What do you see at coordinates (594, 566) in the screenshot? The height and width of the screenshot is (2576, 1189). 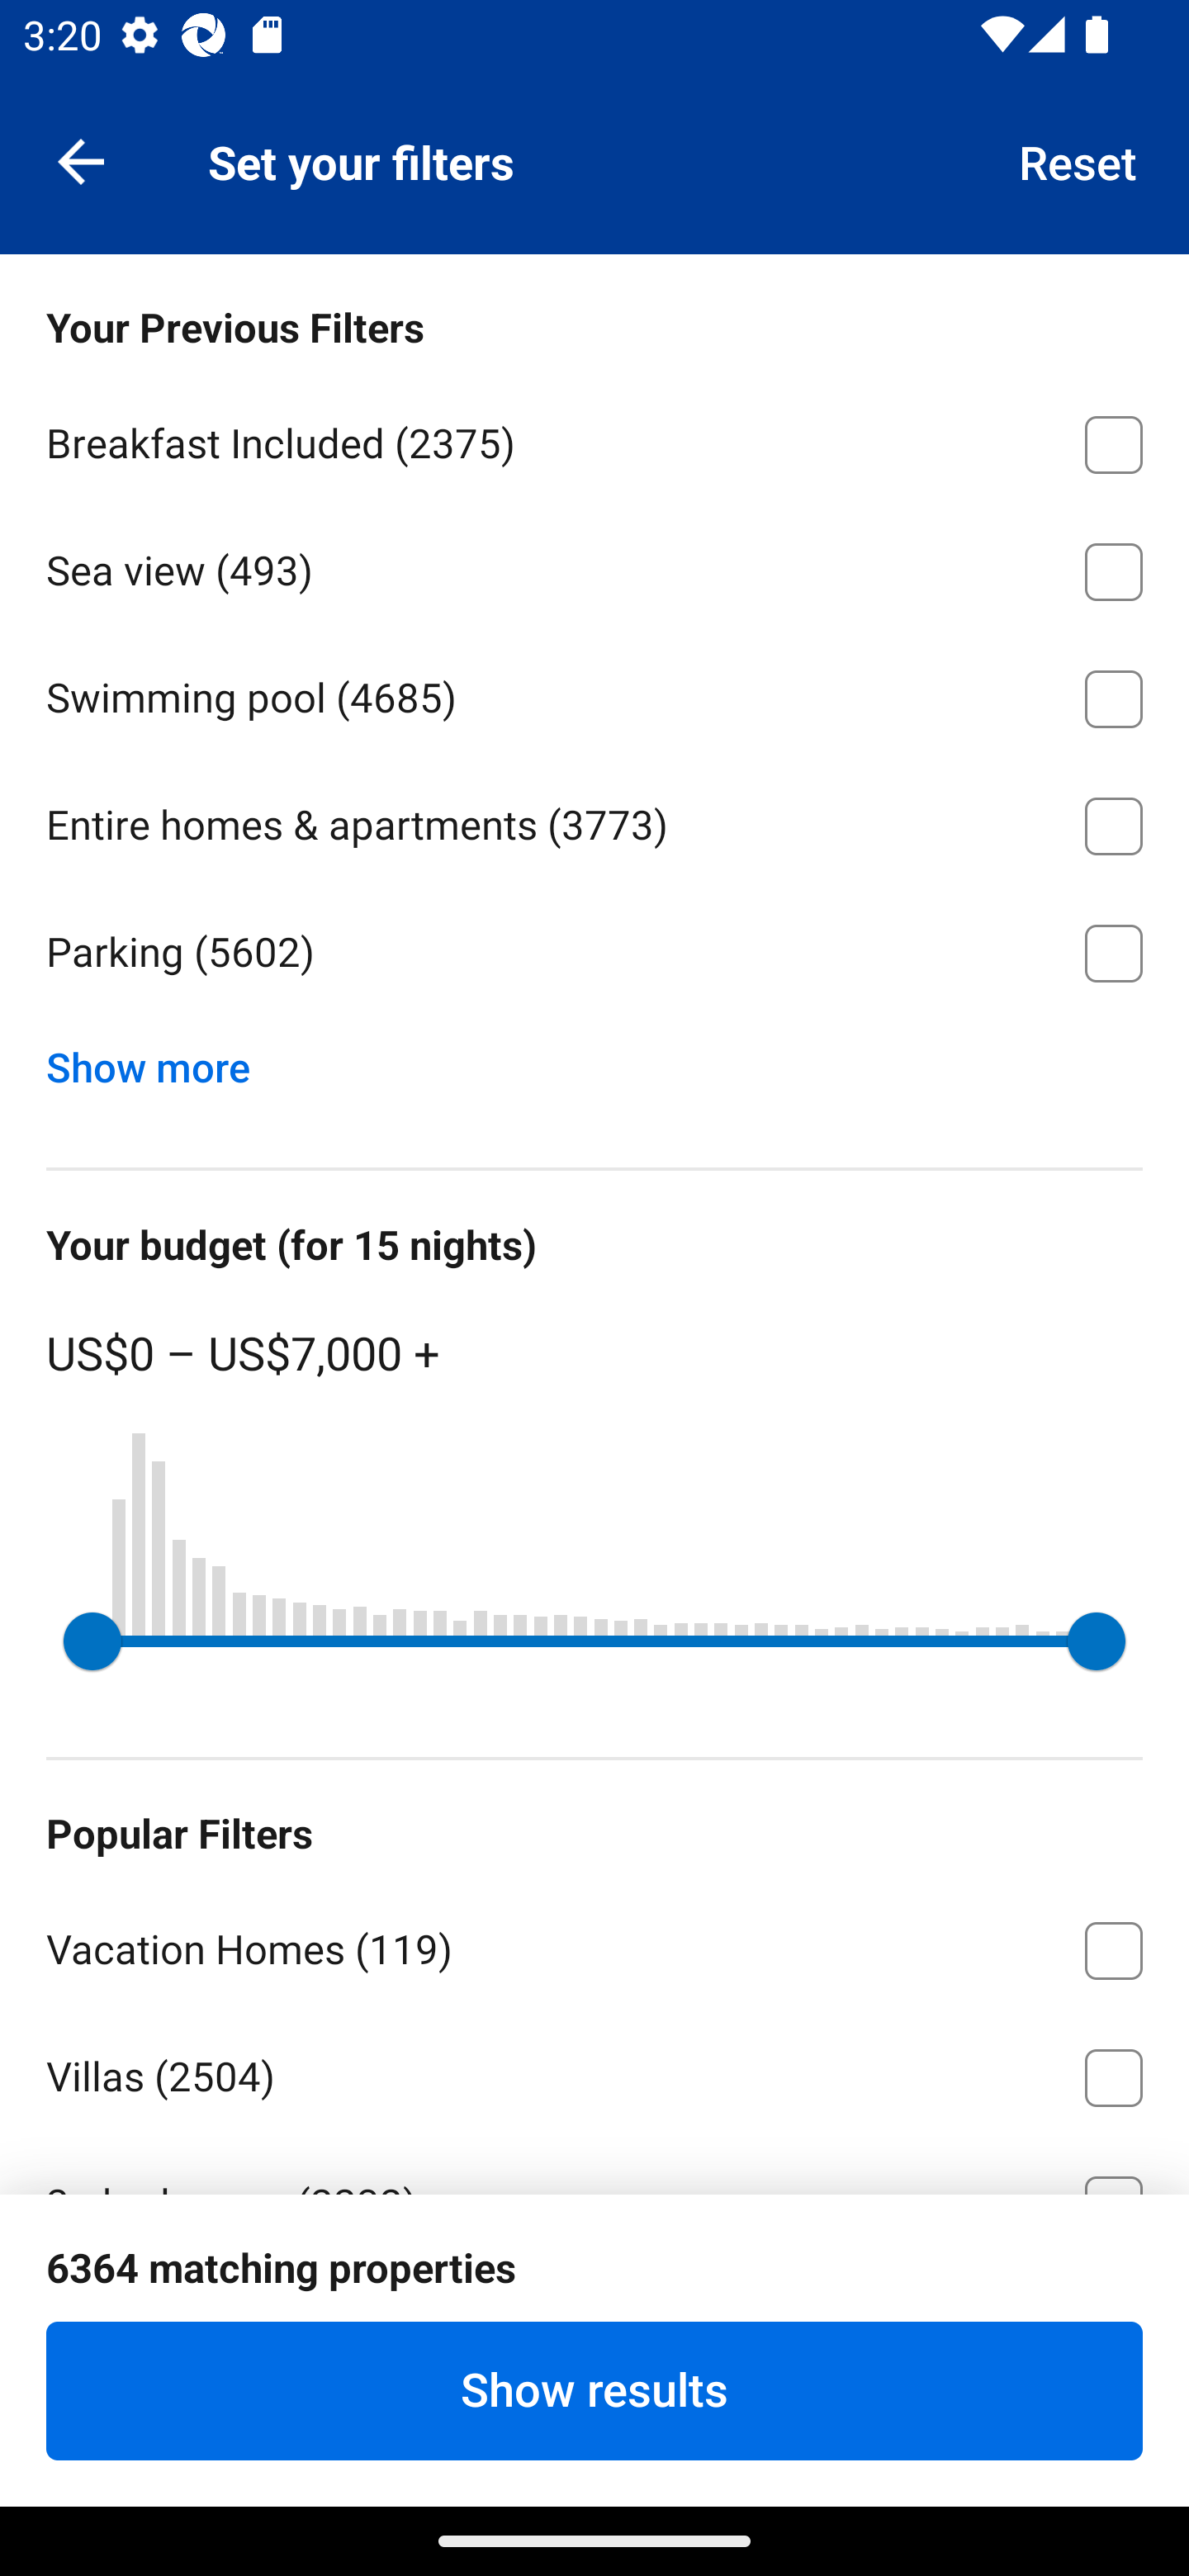 I see `Sea view ⁦(493)` at bounding box center [594, 566].